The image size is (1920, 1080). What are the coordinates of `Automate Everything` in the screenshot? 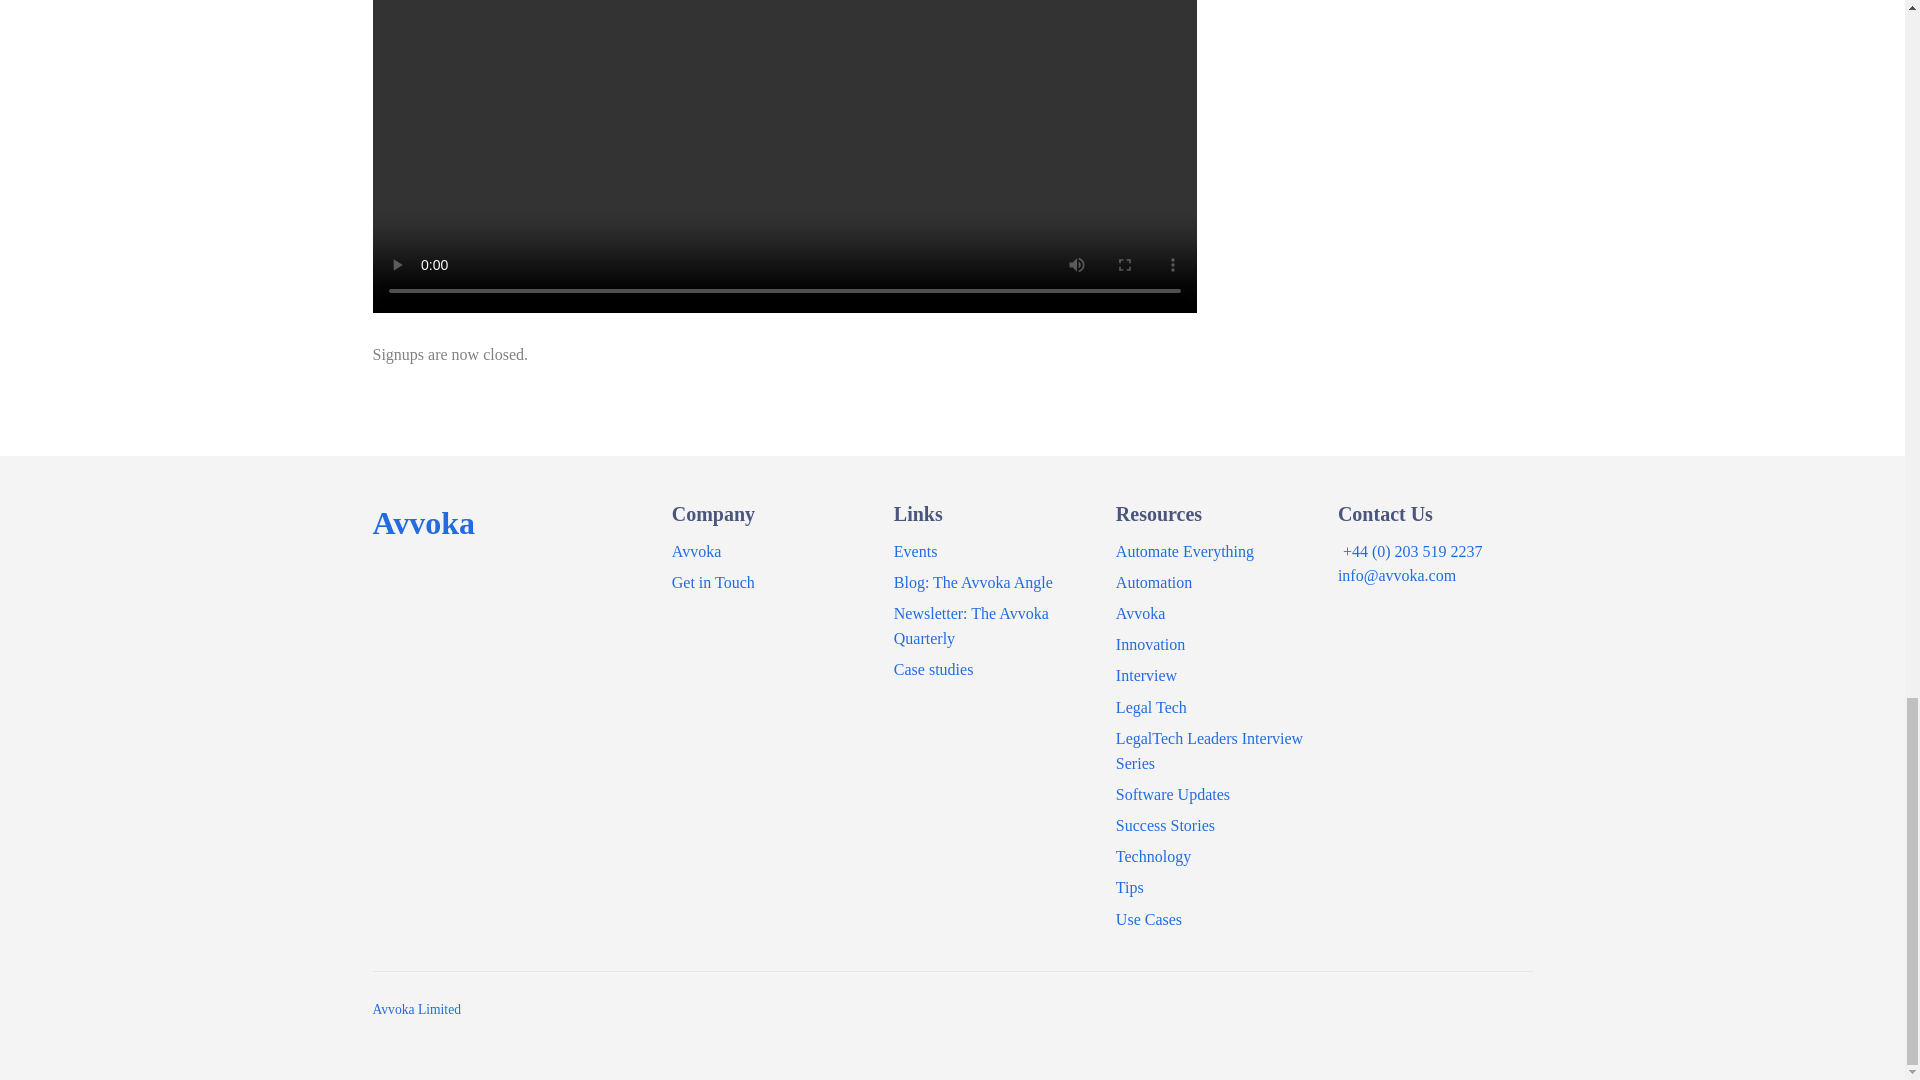 It's located at (1184, 552).